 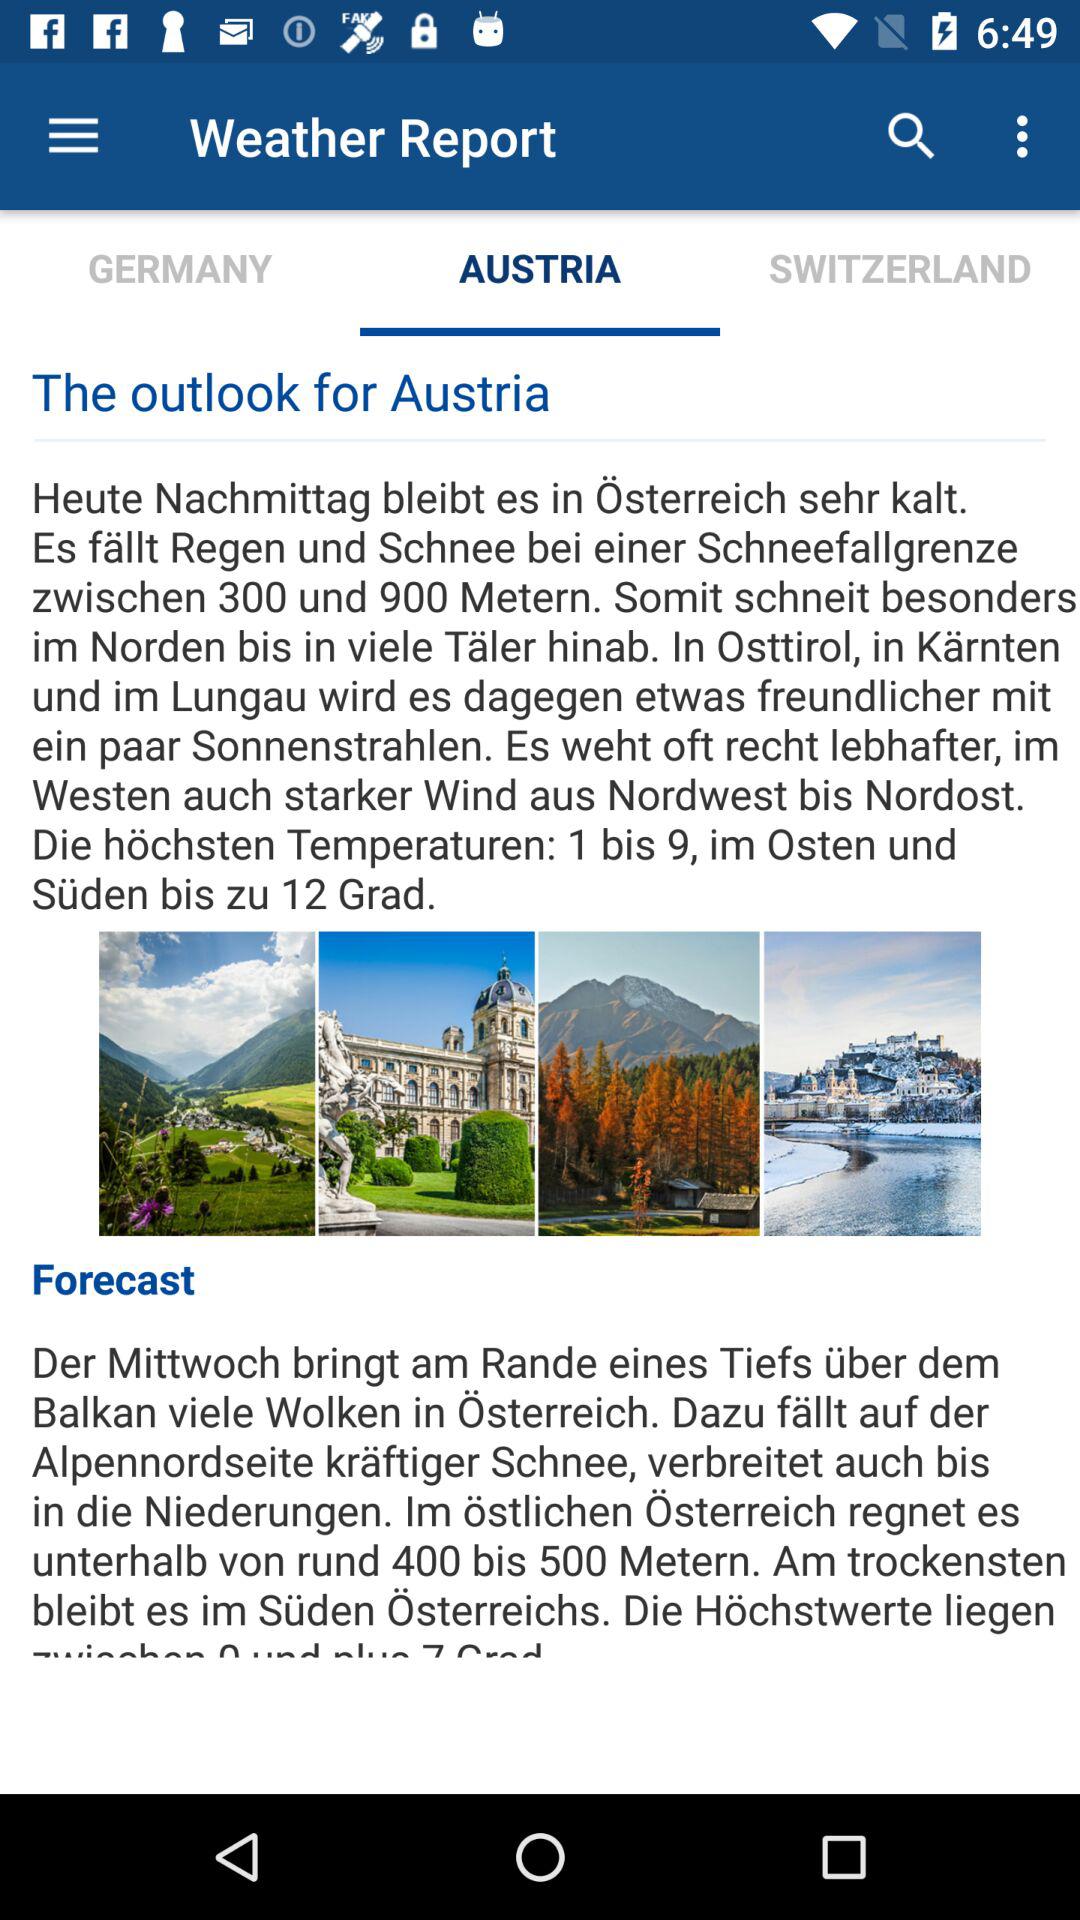 I want to click on tap the switzerland, so click(x=900, y=272).